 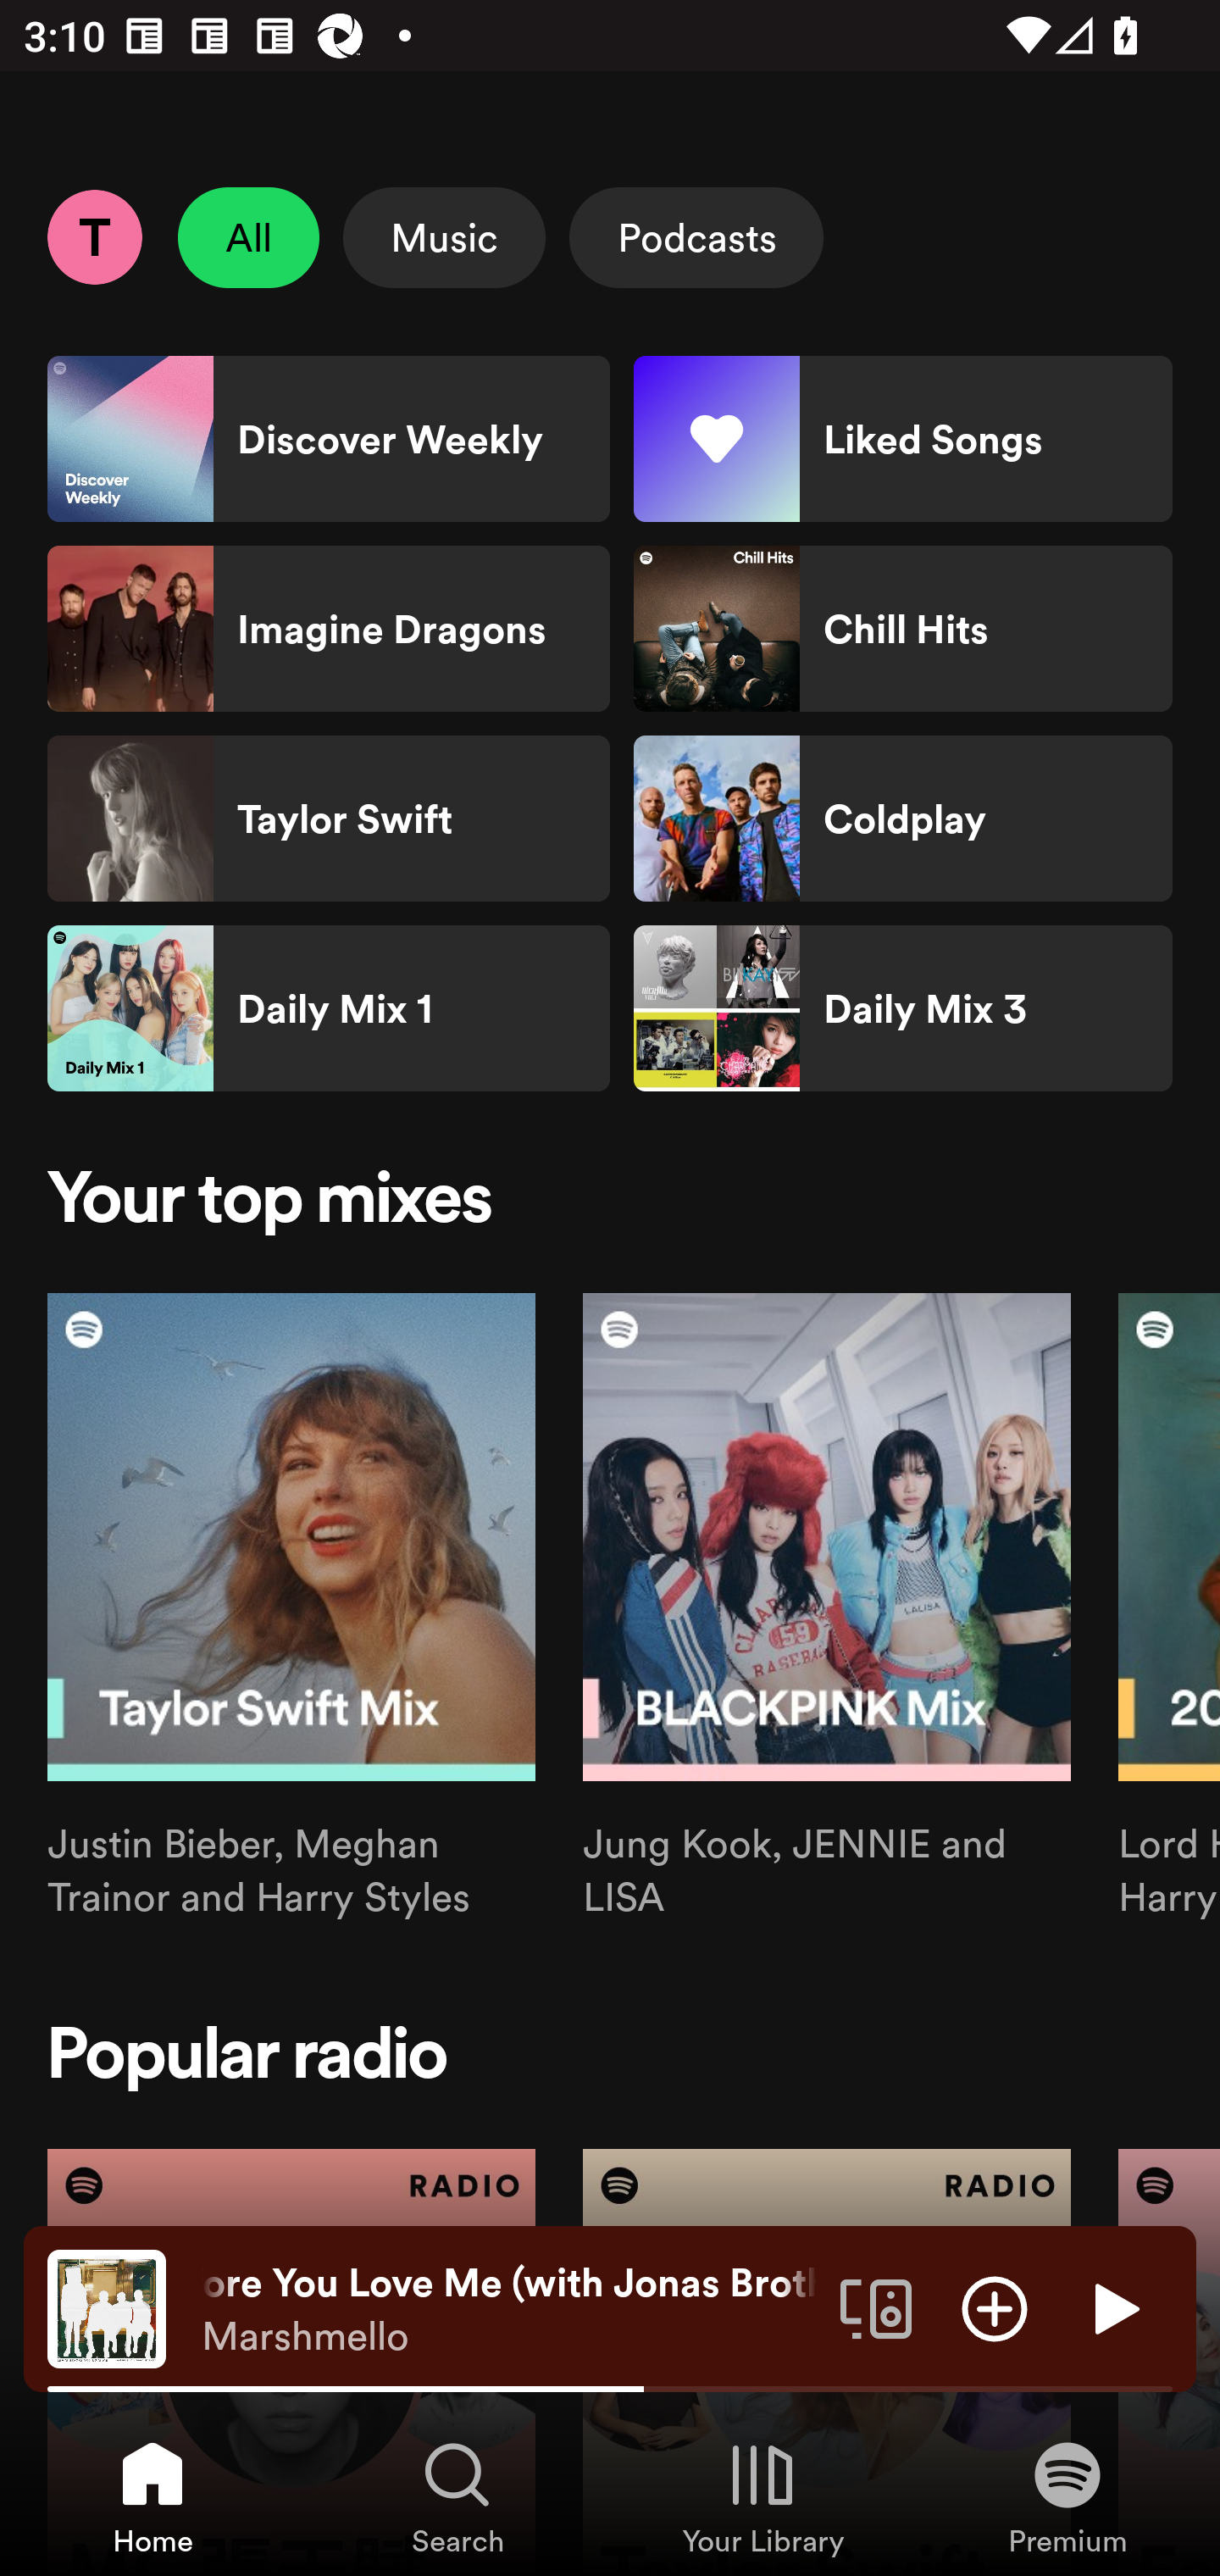 I want to click on Daily Mix 3 Shortcut Daily Mix 3, so click(x=902, y=1008).